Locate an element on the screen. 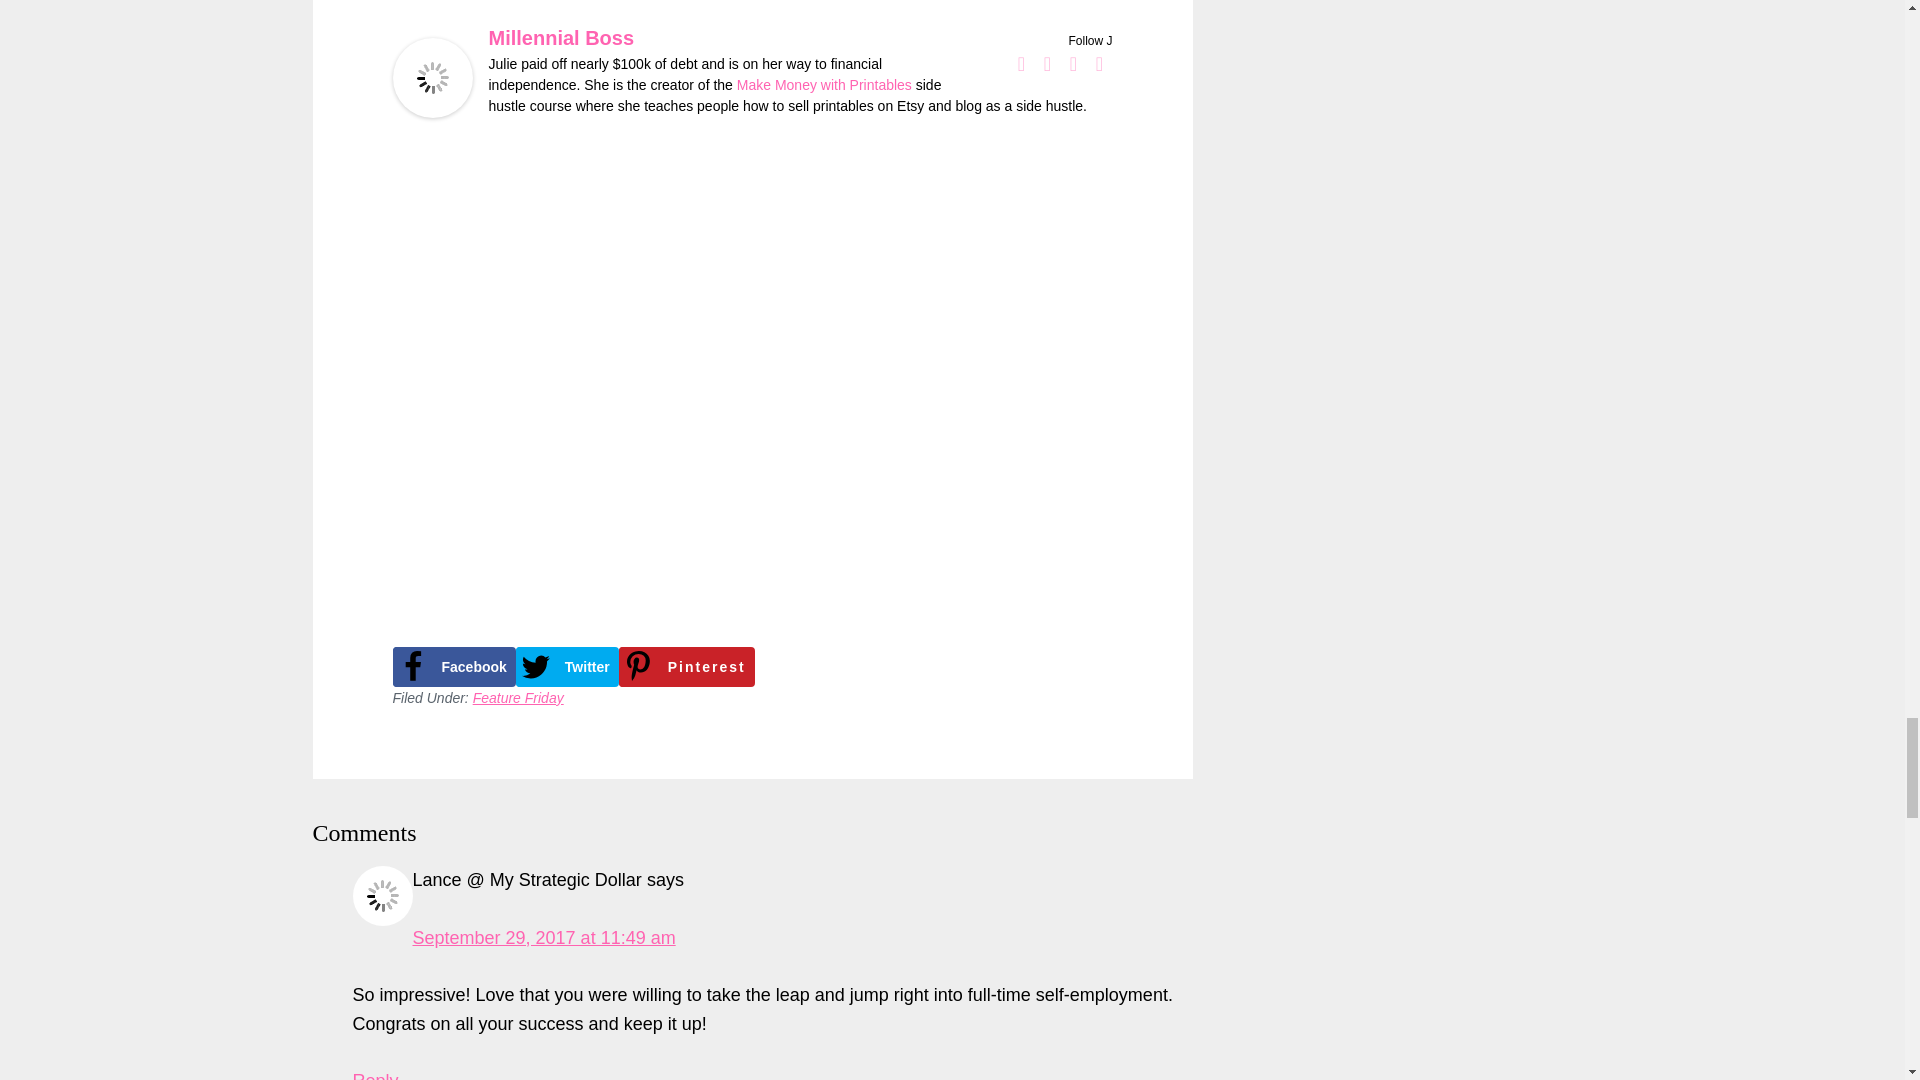 The width and height of the screenshot is (1920, 1080). Instagram is located at coordinates (1074, 63).